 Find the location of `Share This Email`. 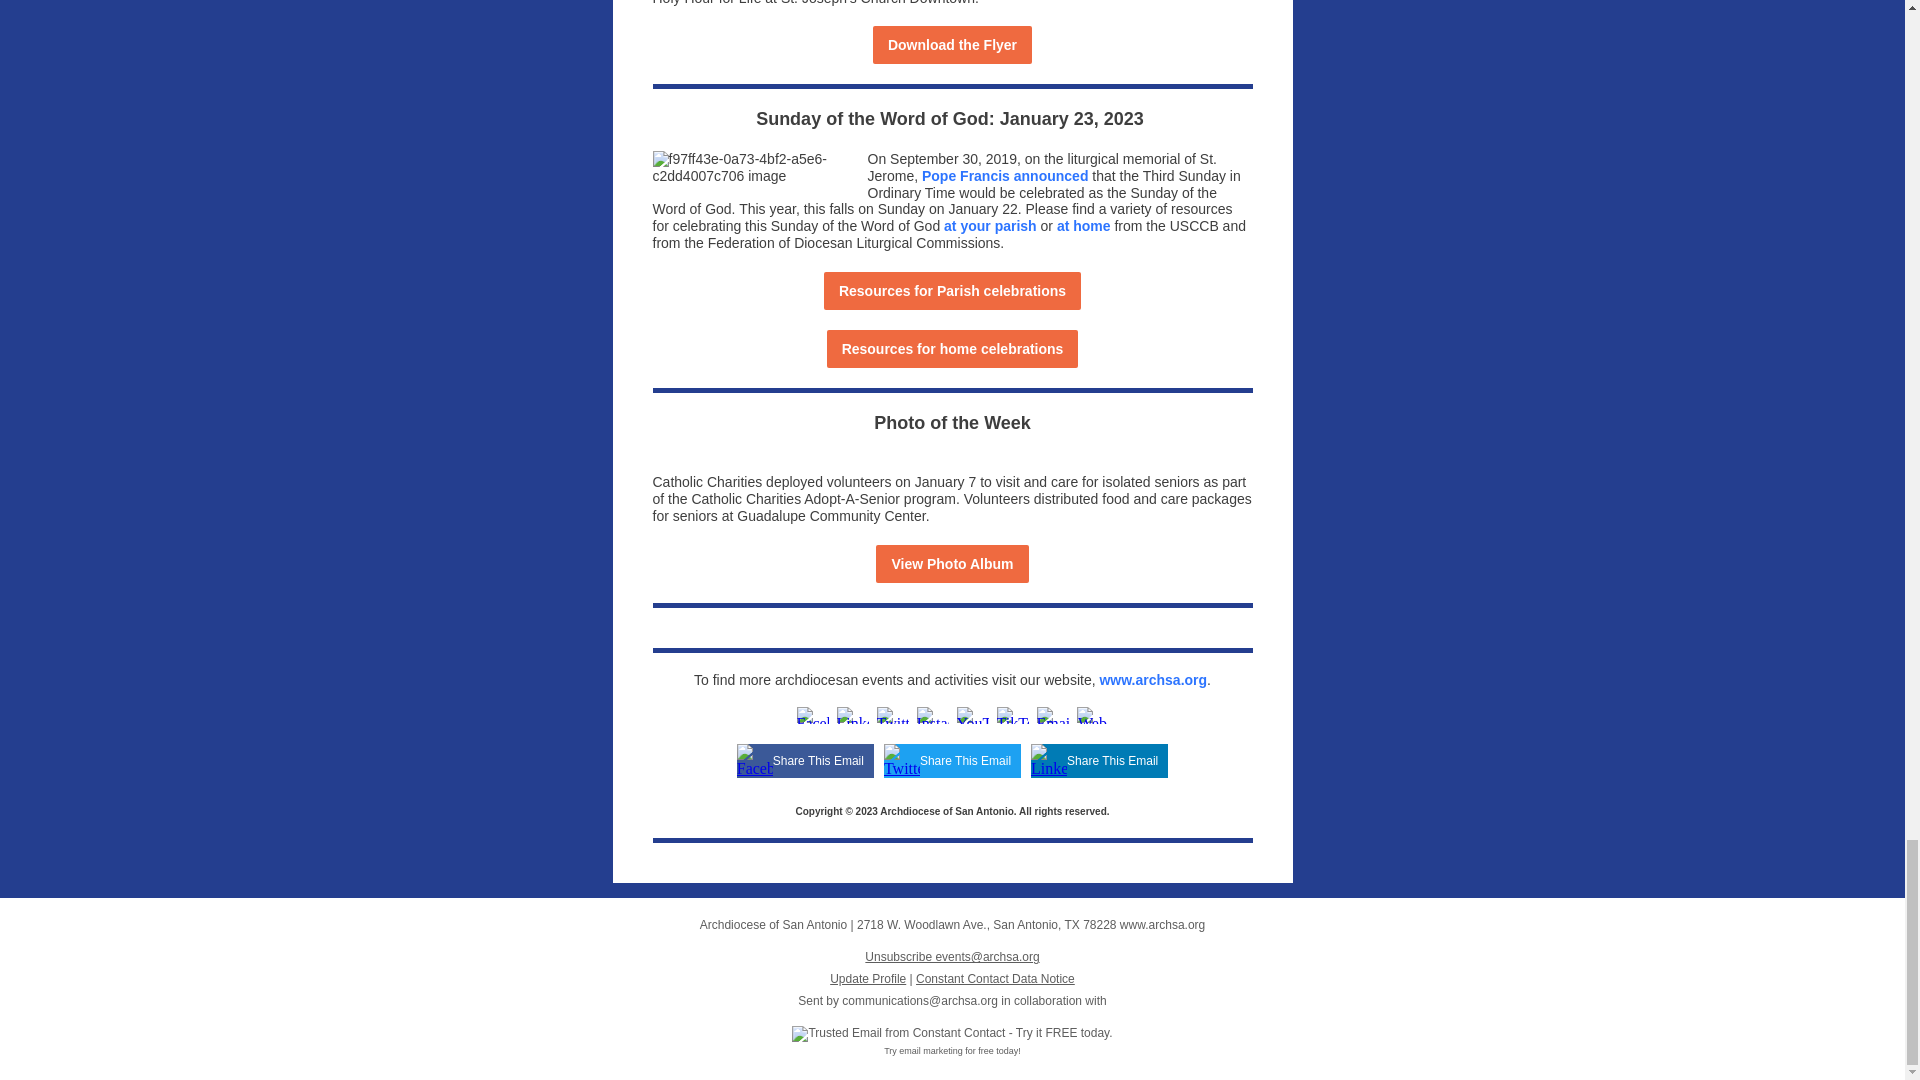

Share This Email is located at coordinates (1112, 760).